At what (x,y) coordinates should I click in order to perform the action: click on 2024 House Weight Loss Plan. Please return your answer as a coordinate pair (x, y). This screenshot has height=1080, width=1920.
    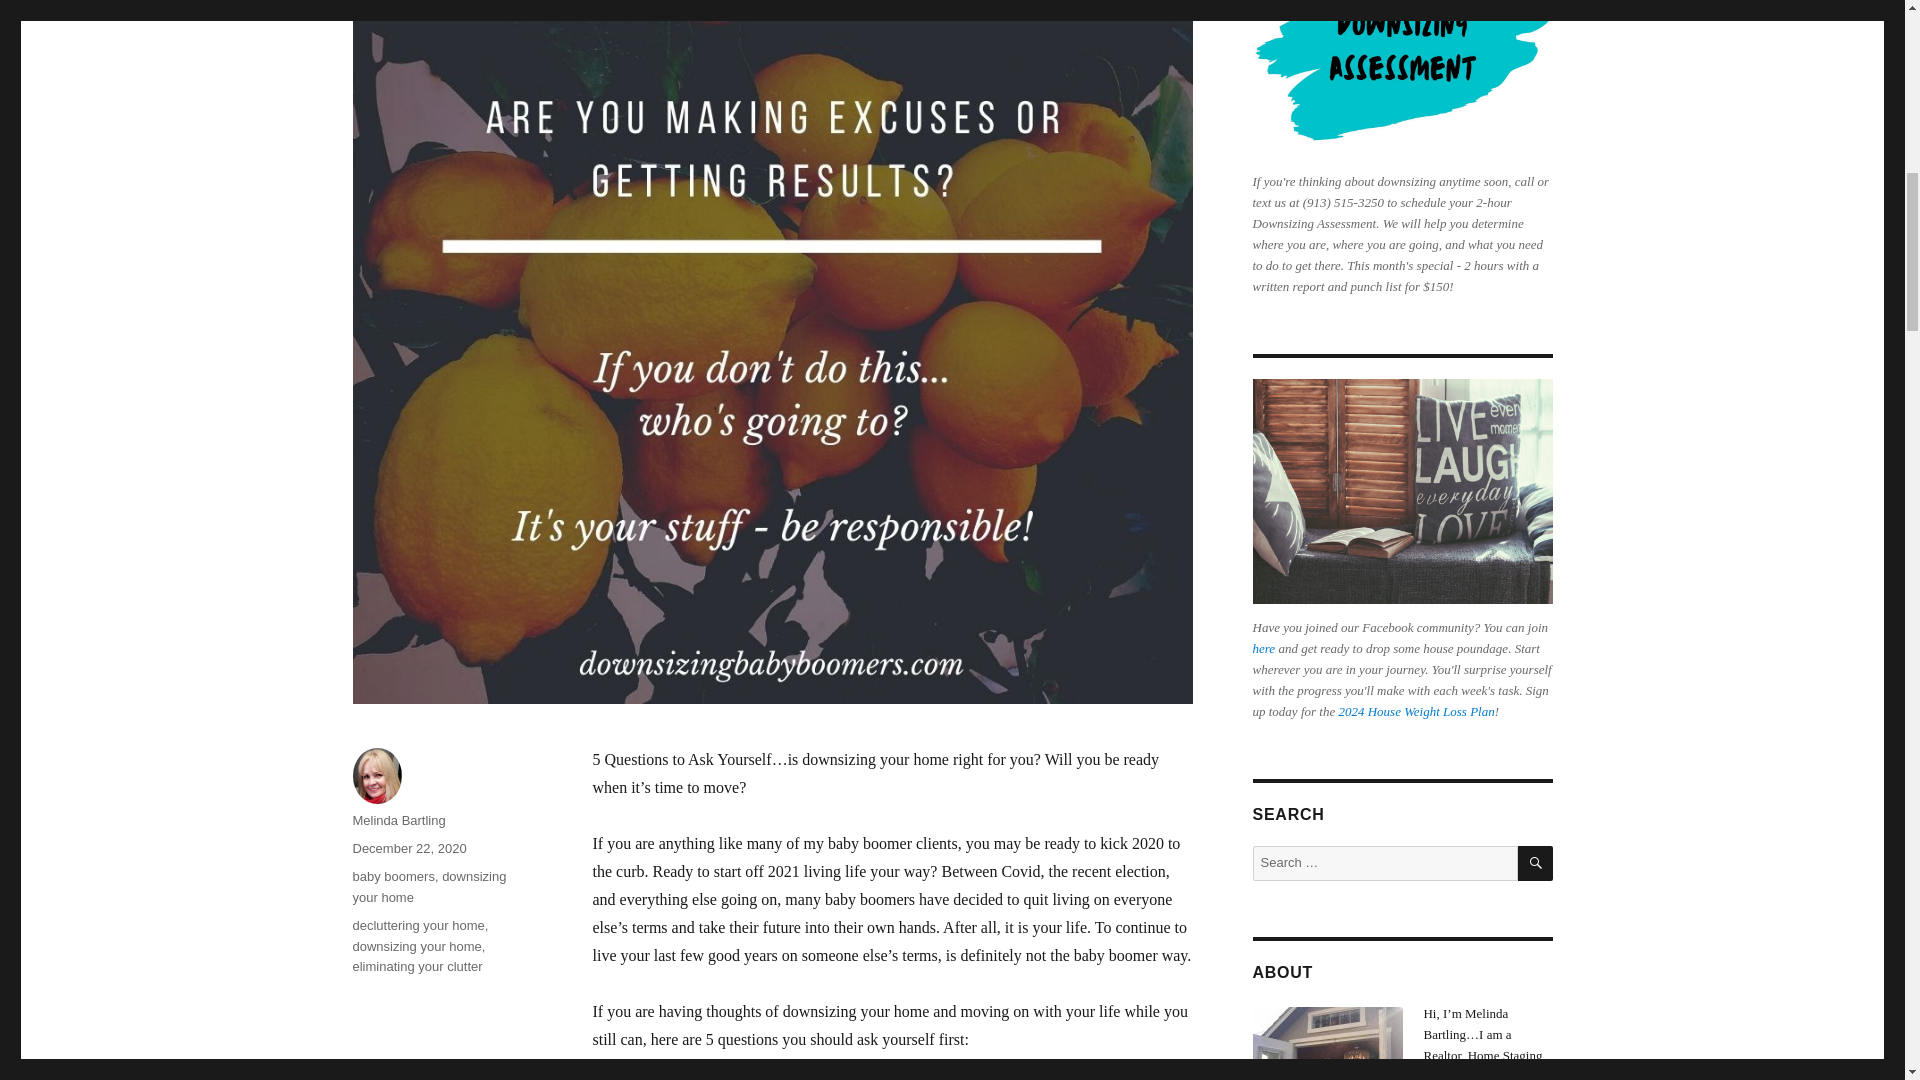
    Looking at the image, I should click on (1416, 712).